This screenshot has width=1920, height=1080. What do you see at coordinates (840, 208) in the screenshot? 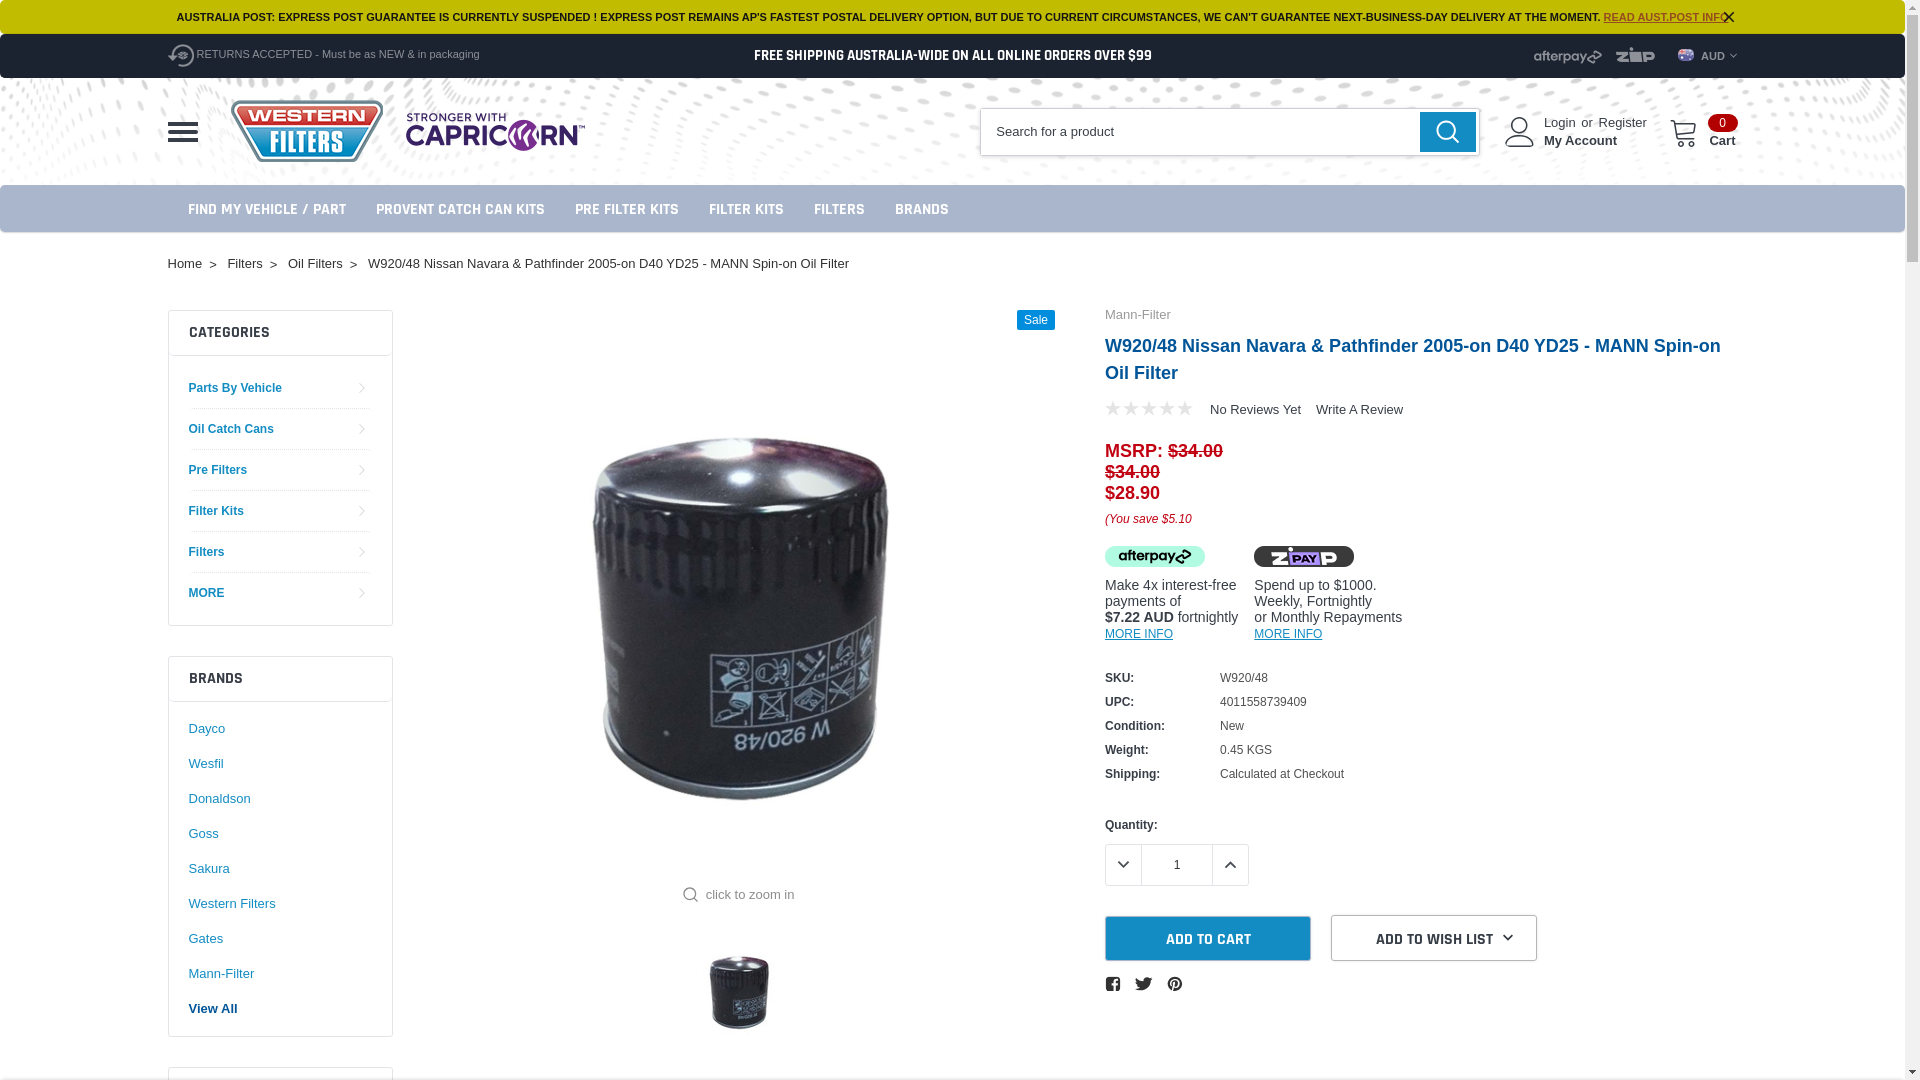
I see `FILTERS` at bounding box center [840, 208].